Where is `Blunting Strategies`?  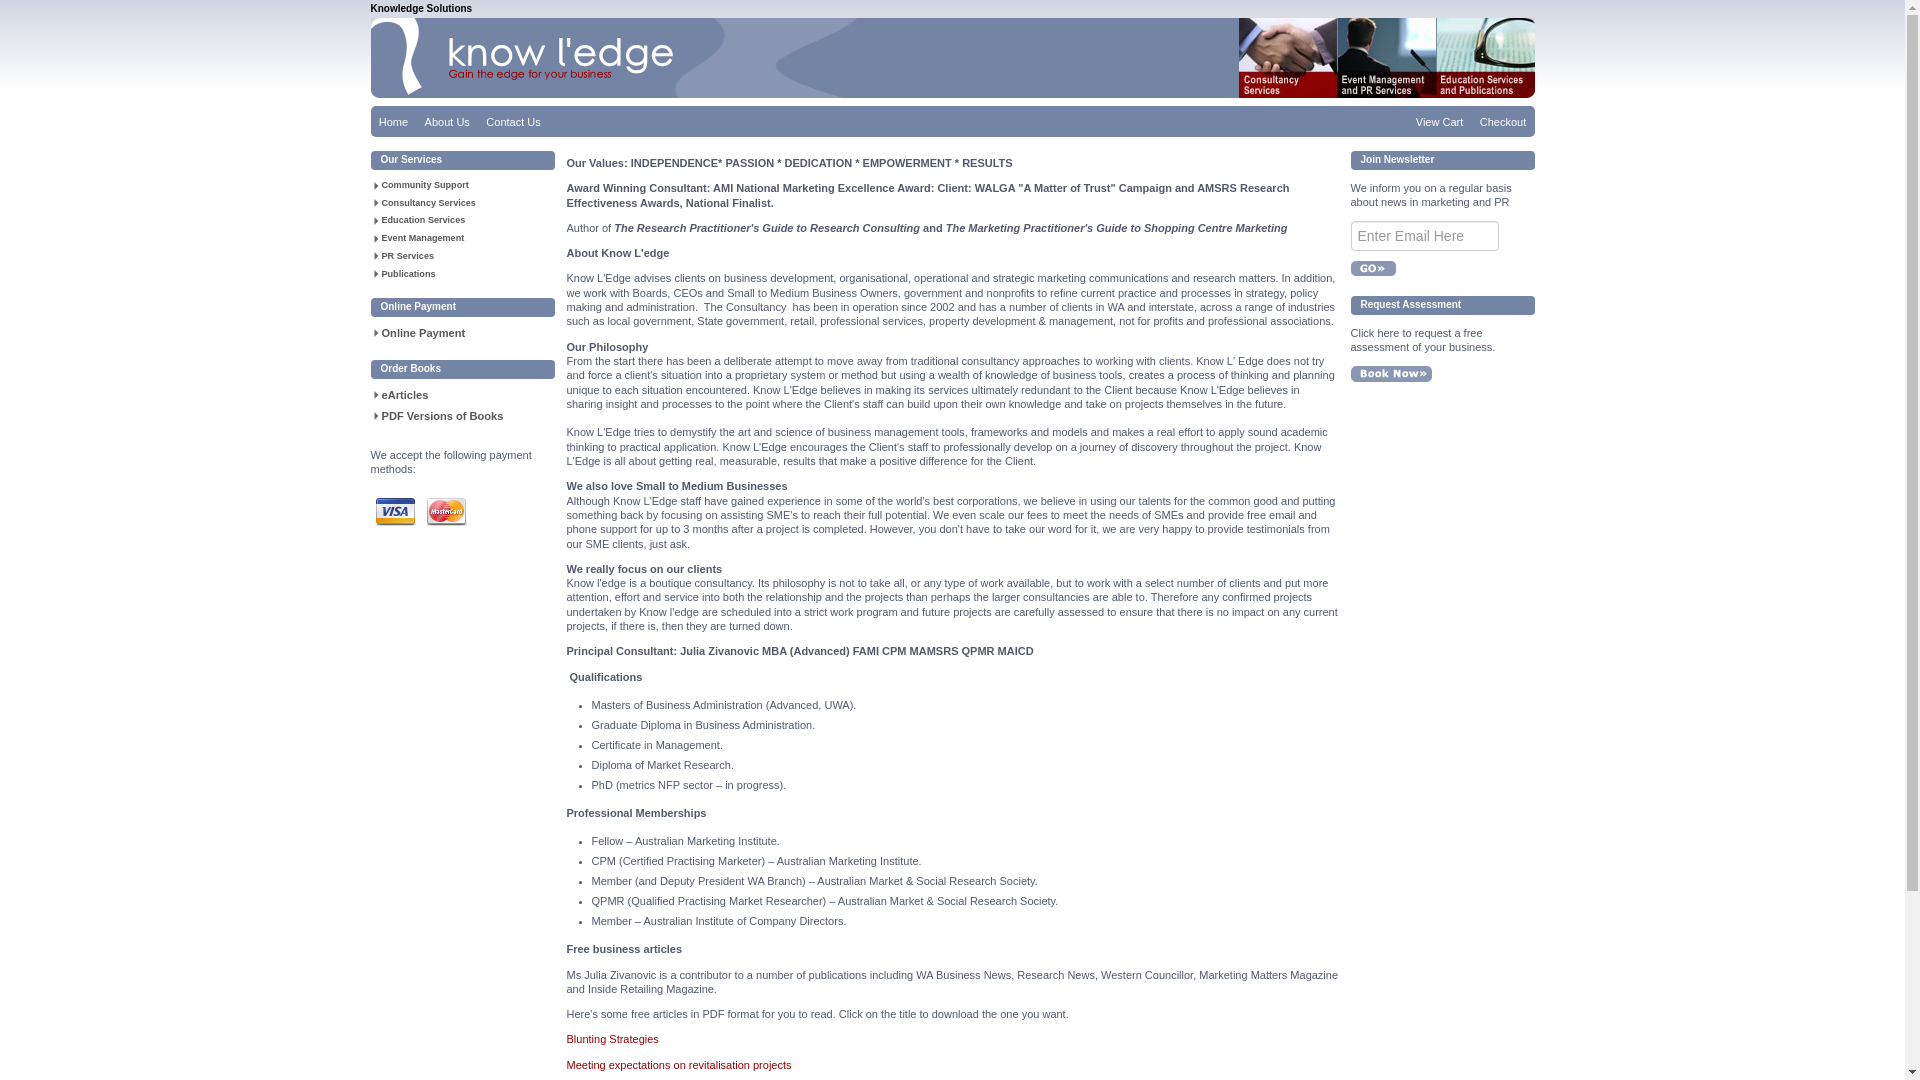 Blunting Strategies is located at coordinates (612, 1039).